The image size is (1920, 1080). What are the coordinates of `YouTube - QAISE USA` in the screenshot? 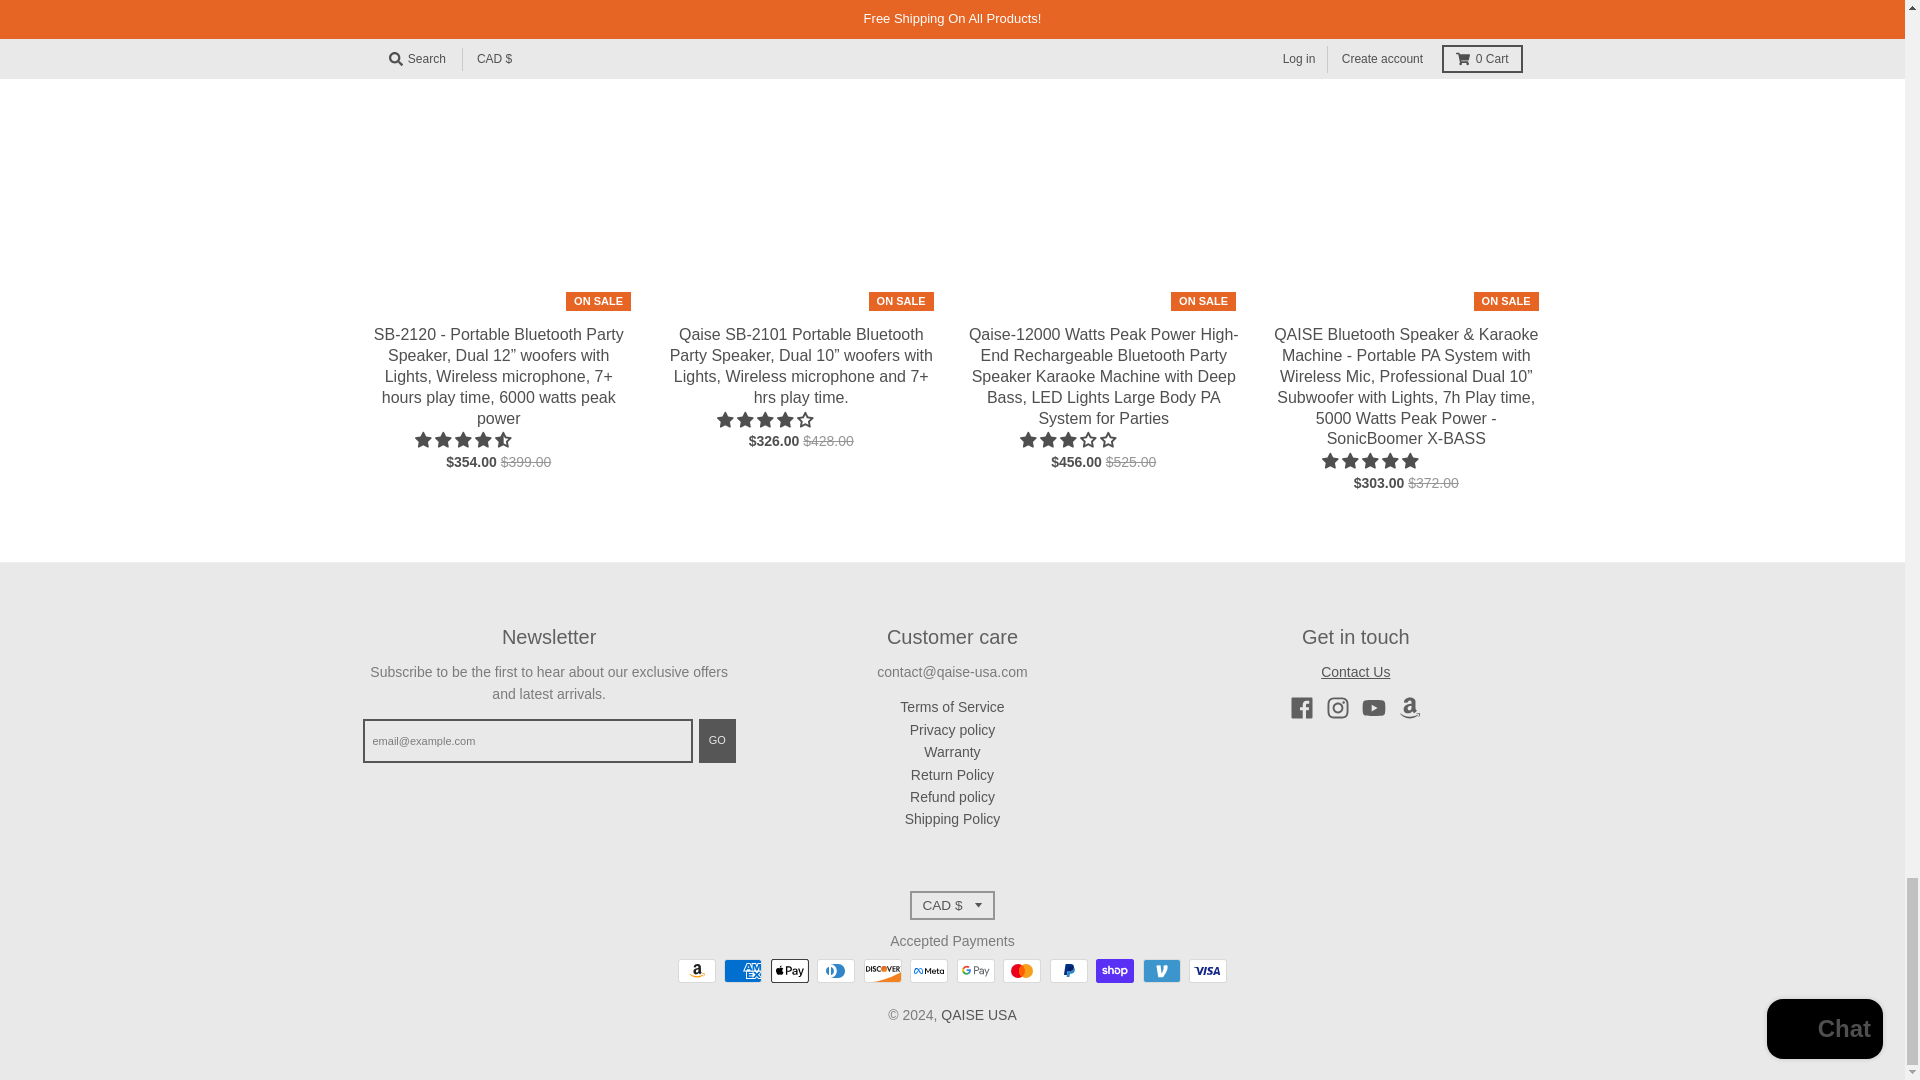 It's located at (1374, 708).